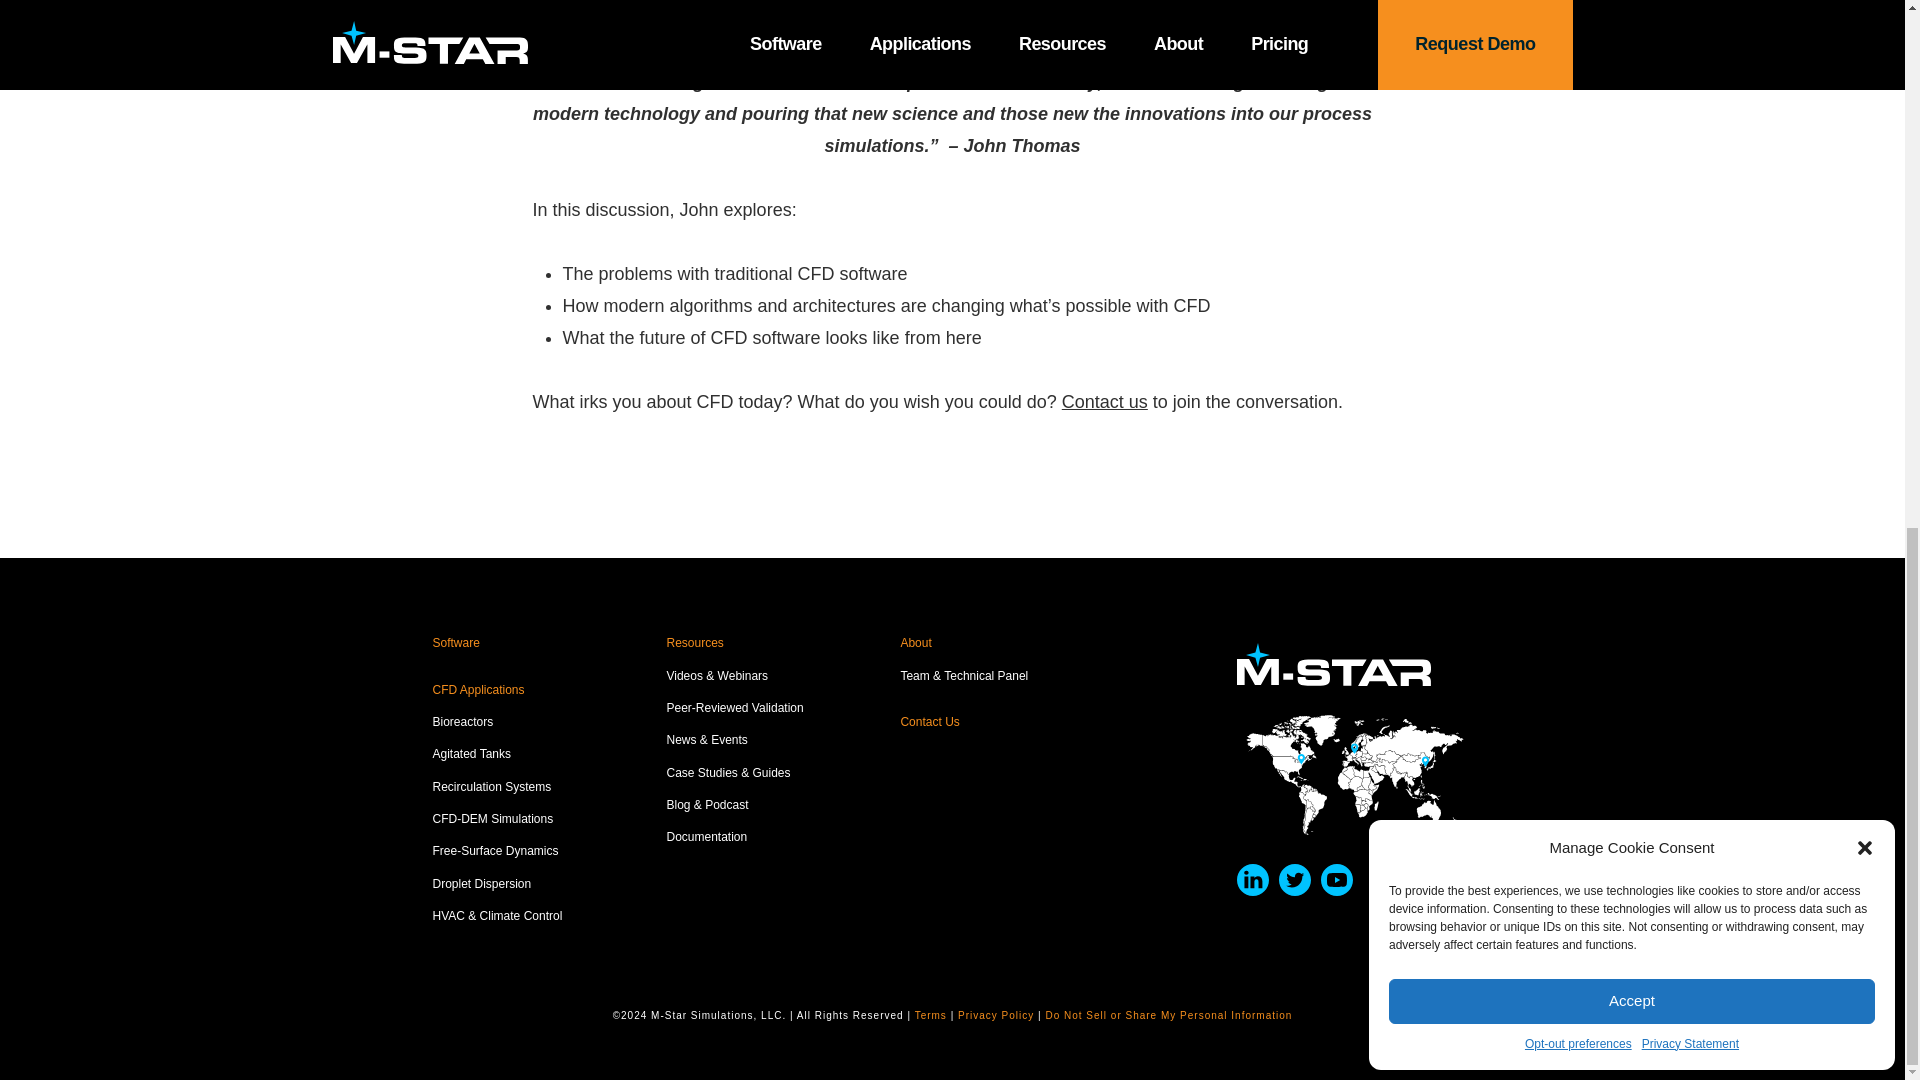 The width and height of the screenshot is (1920, 1080). Describe the element at coordinates (1690, 14) in the screenshot. I see `Privacy Statement` at that location.